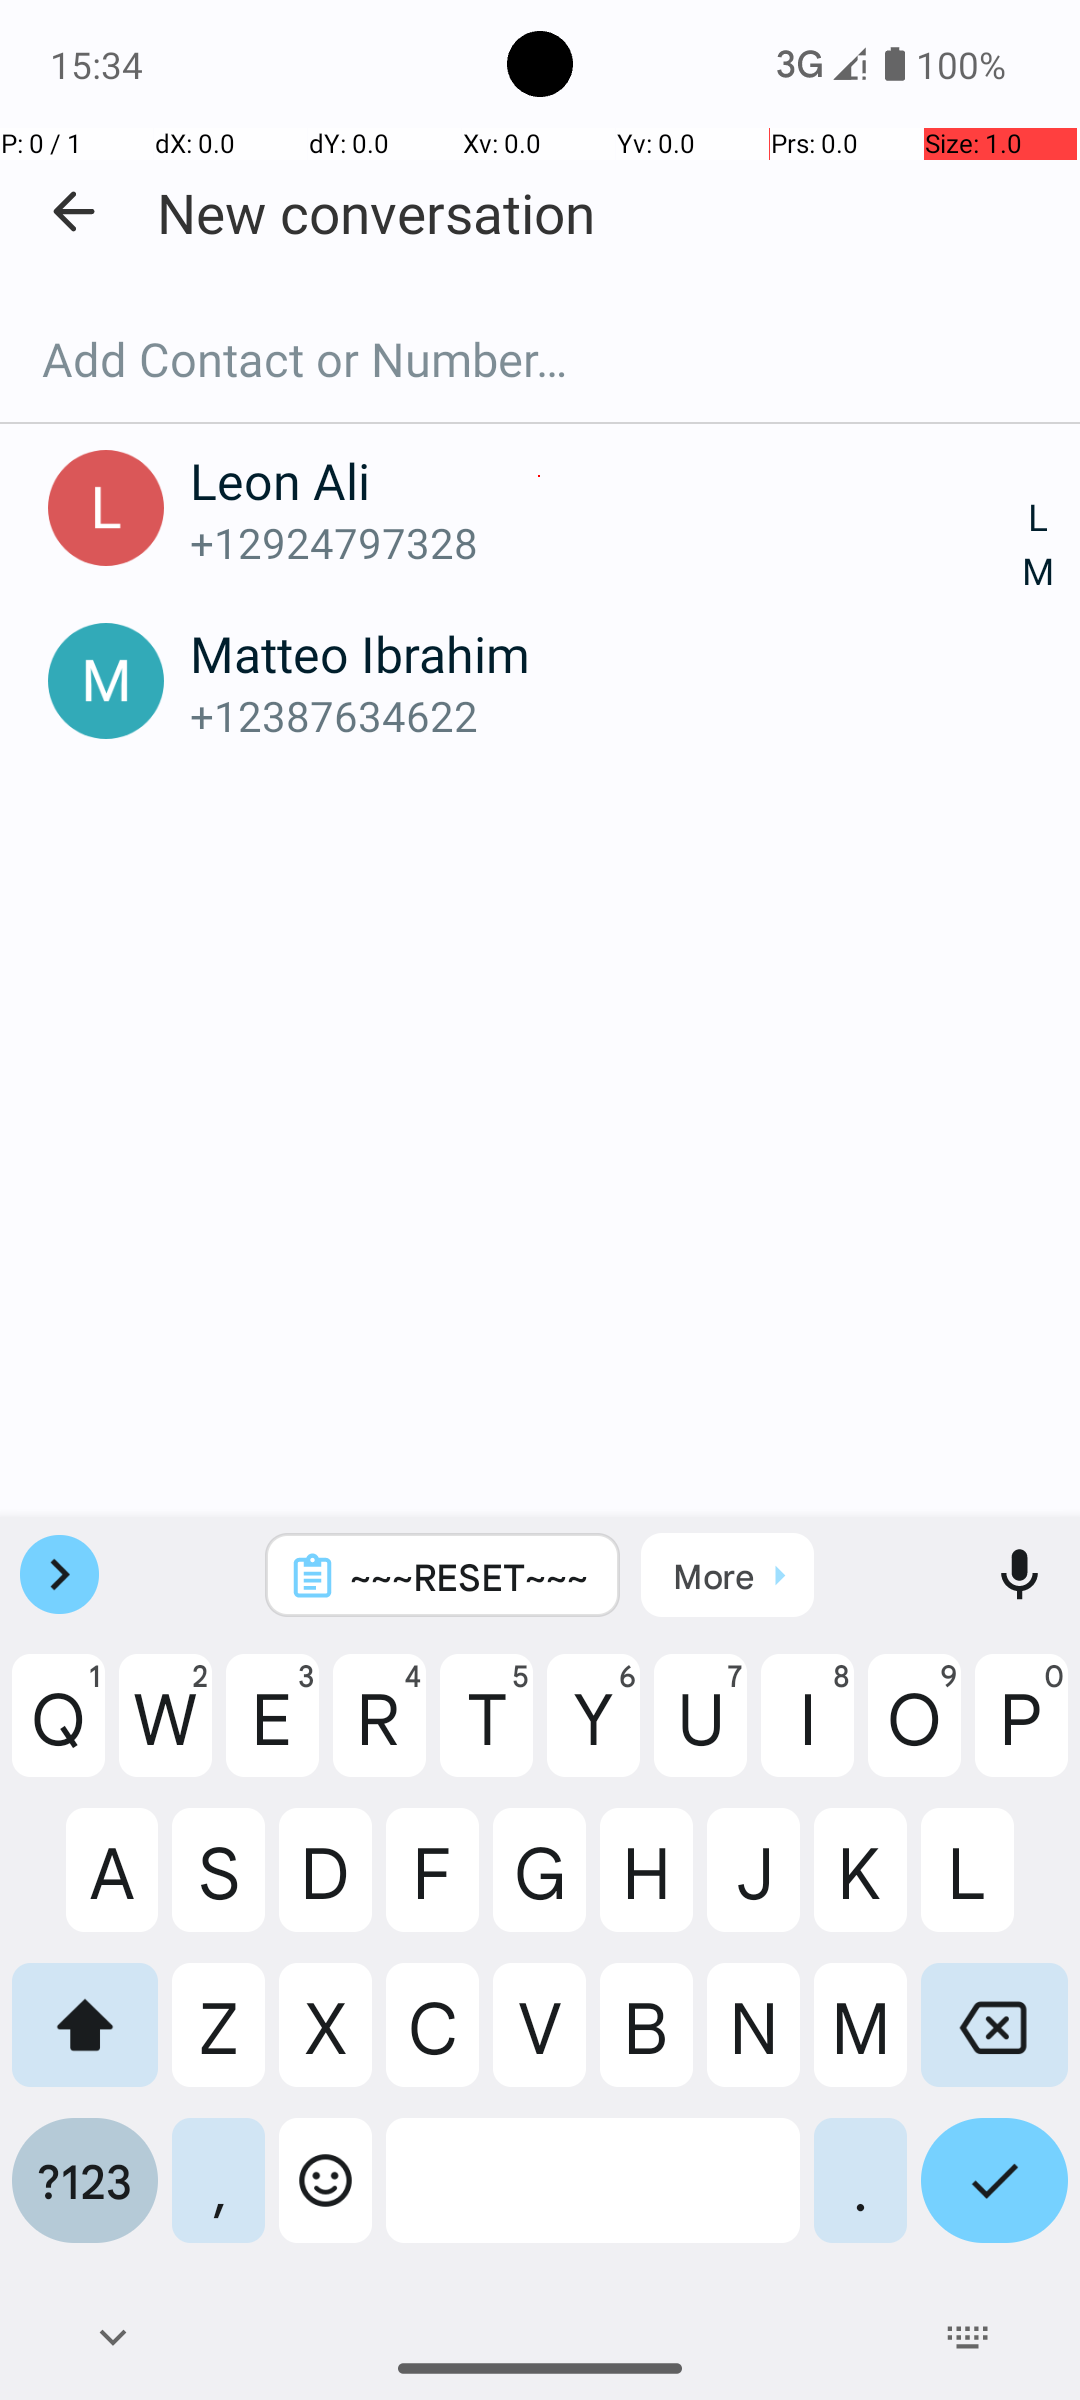 The image size is (1080, 2400). I want to click on +12387634622, so click(608, 716).